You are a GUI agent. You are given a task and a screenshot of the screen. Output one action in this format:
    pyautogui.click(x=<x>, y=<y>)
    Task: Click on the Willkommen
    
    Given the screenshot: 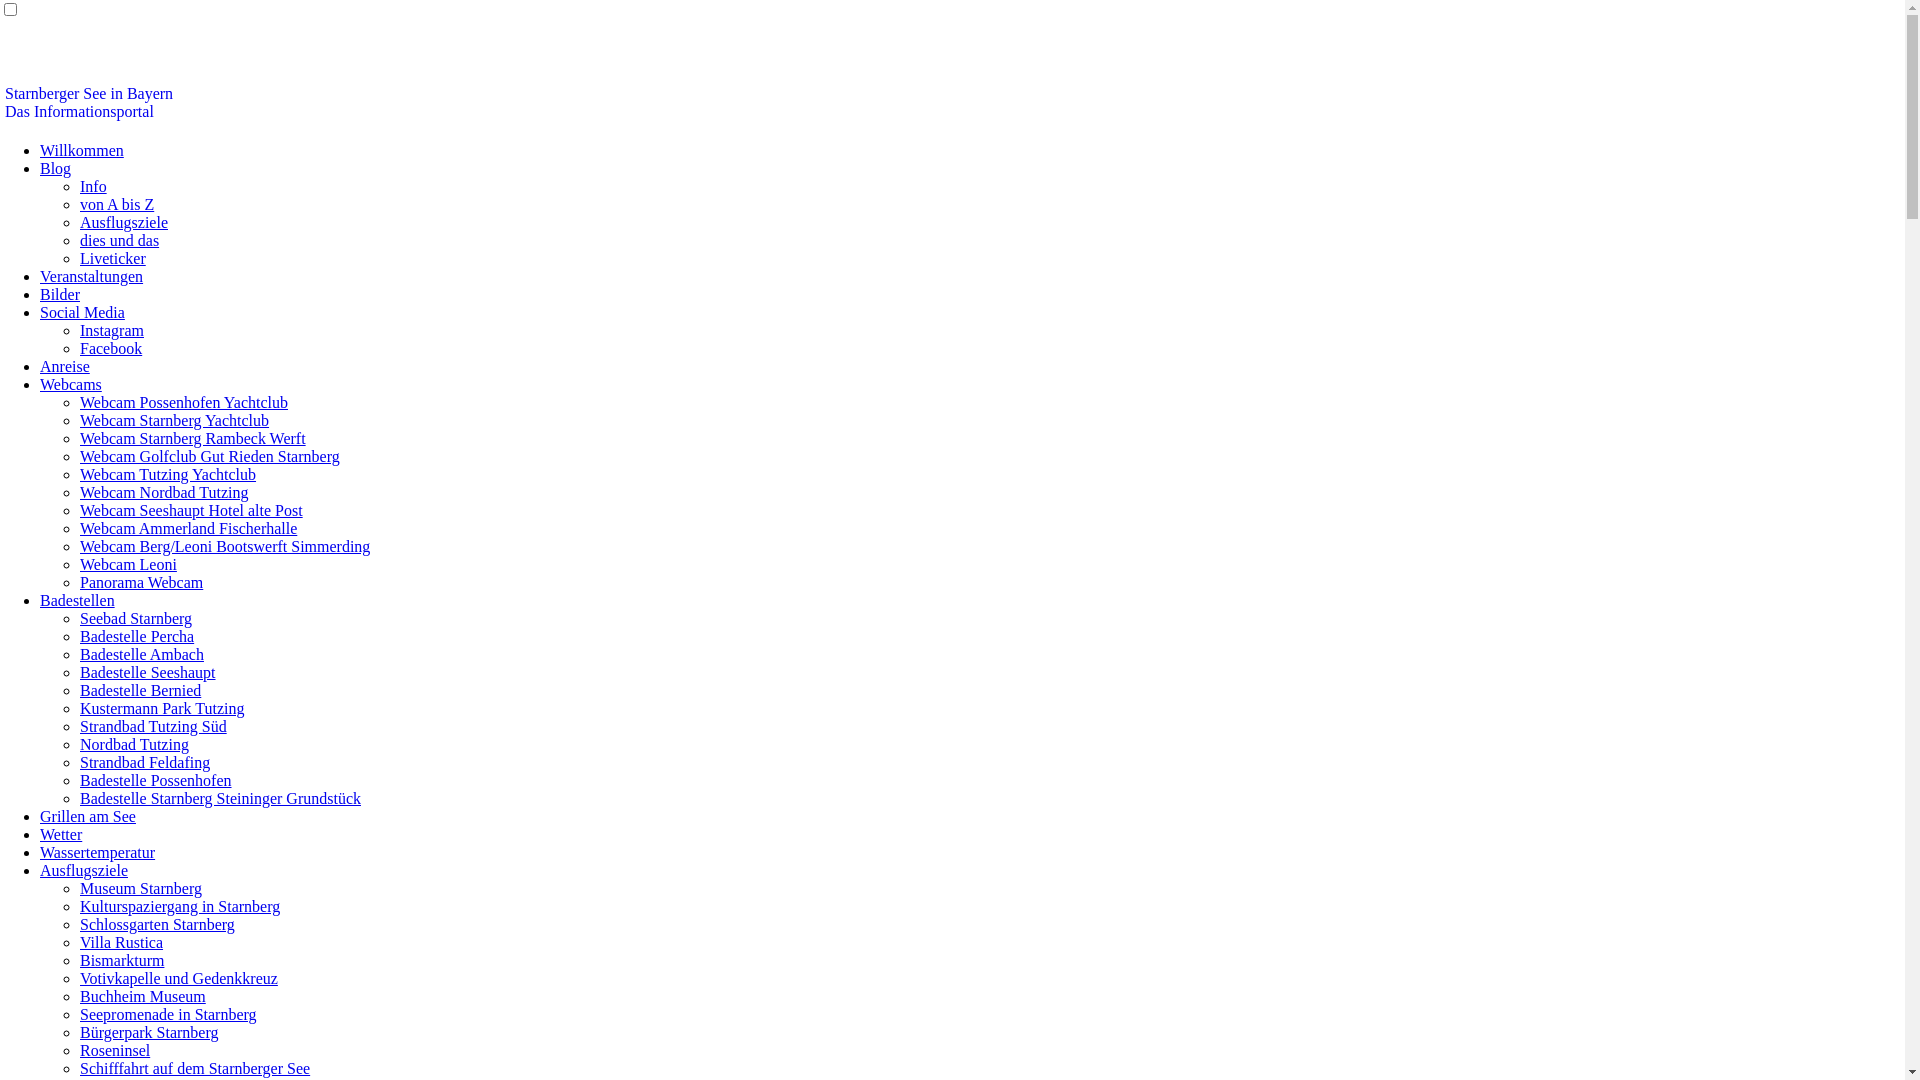 What is the action you would take?
    pyautogui.click(x=82, y=150)
    